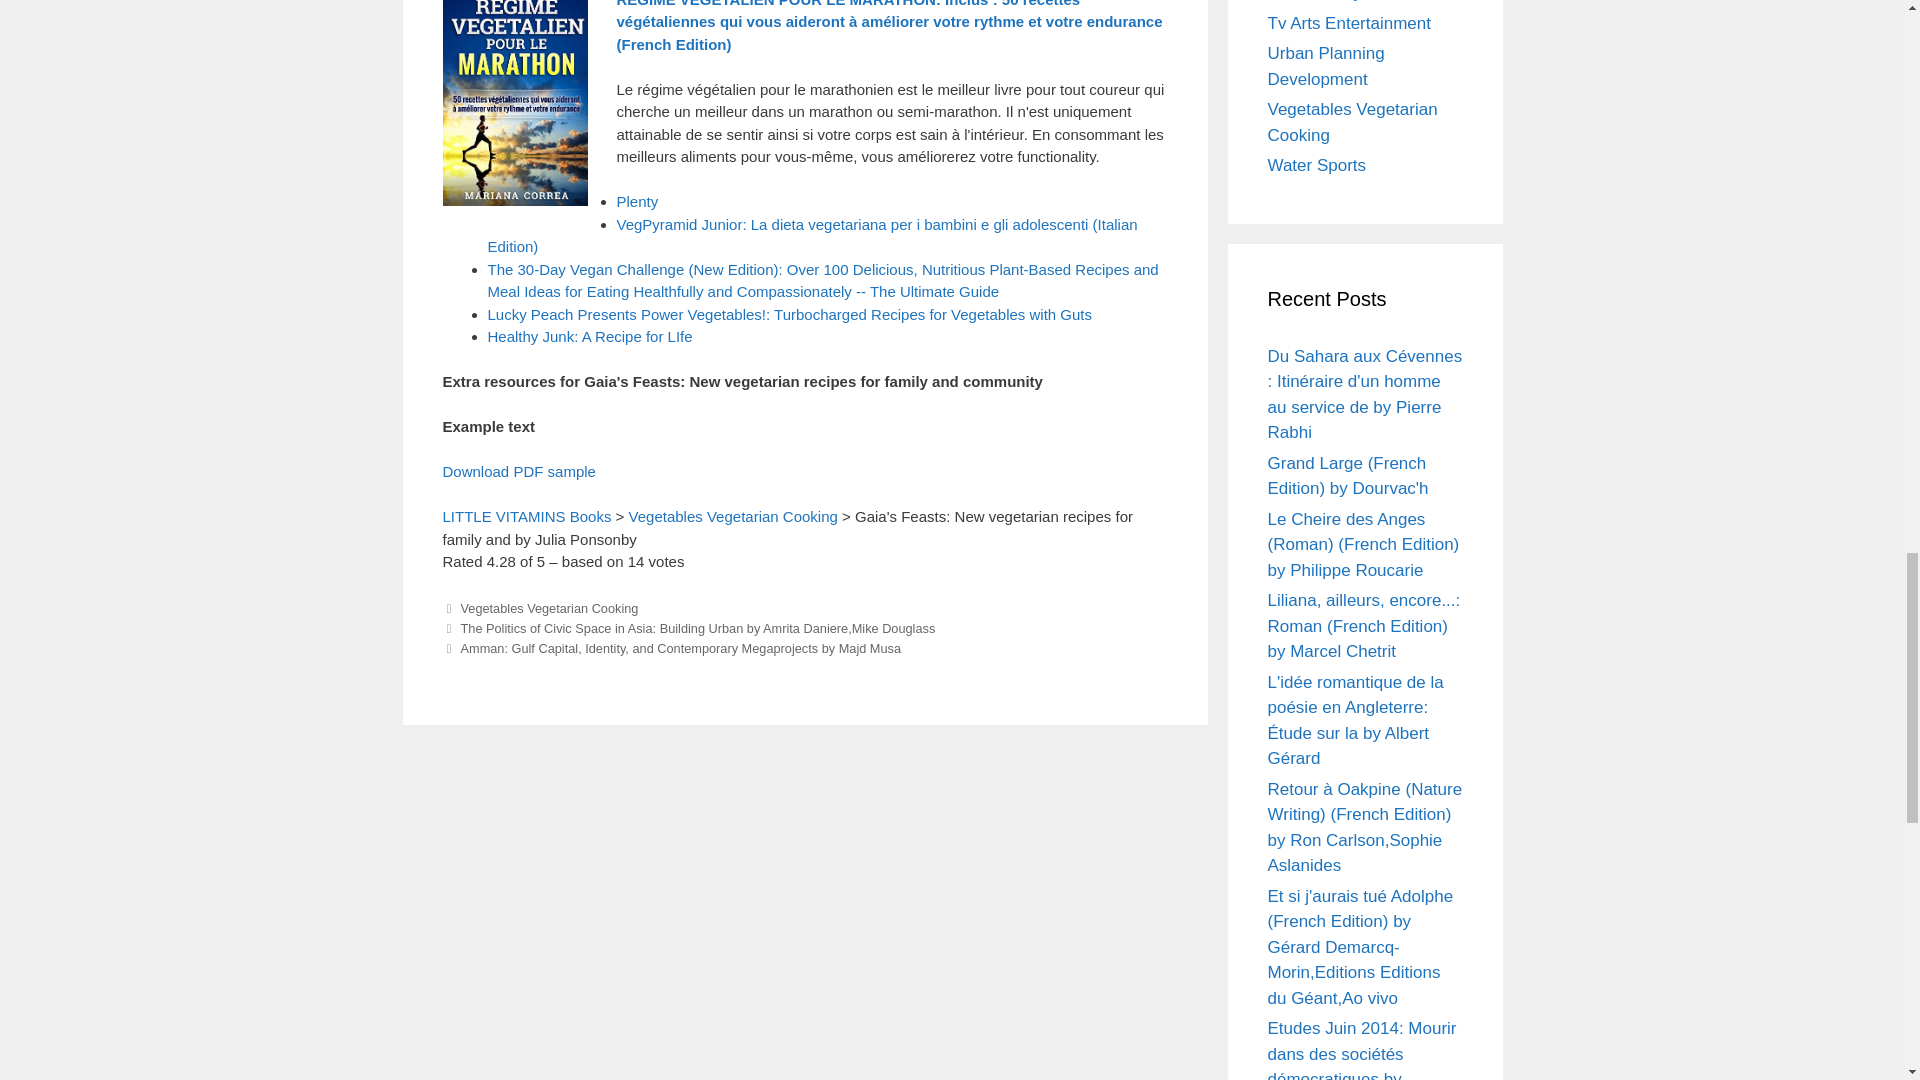  What do you see at coordinates (637, 201) in the screenshot?
I see `Plenty` at bounding box center [637, 201].